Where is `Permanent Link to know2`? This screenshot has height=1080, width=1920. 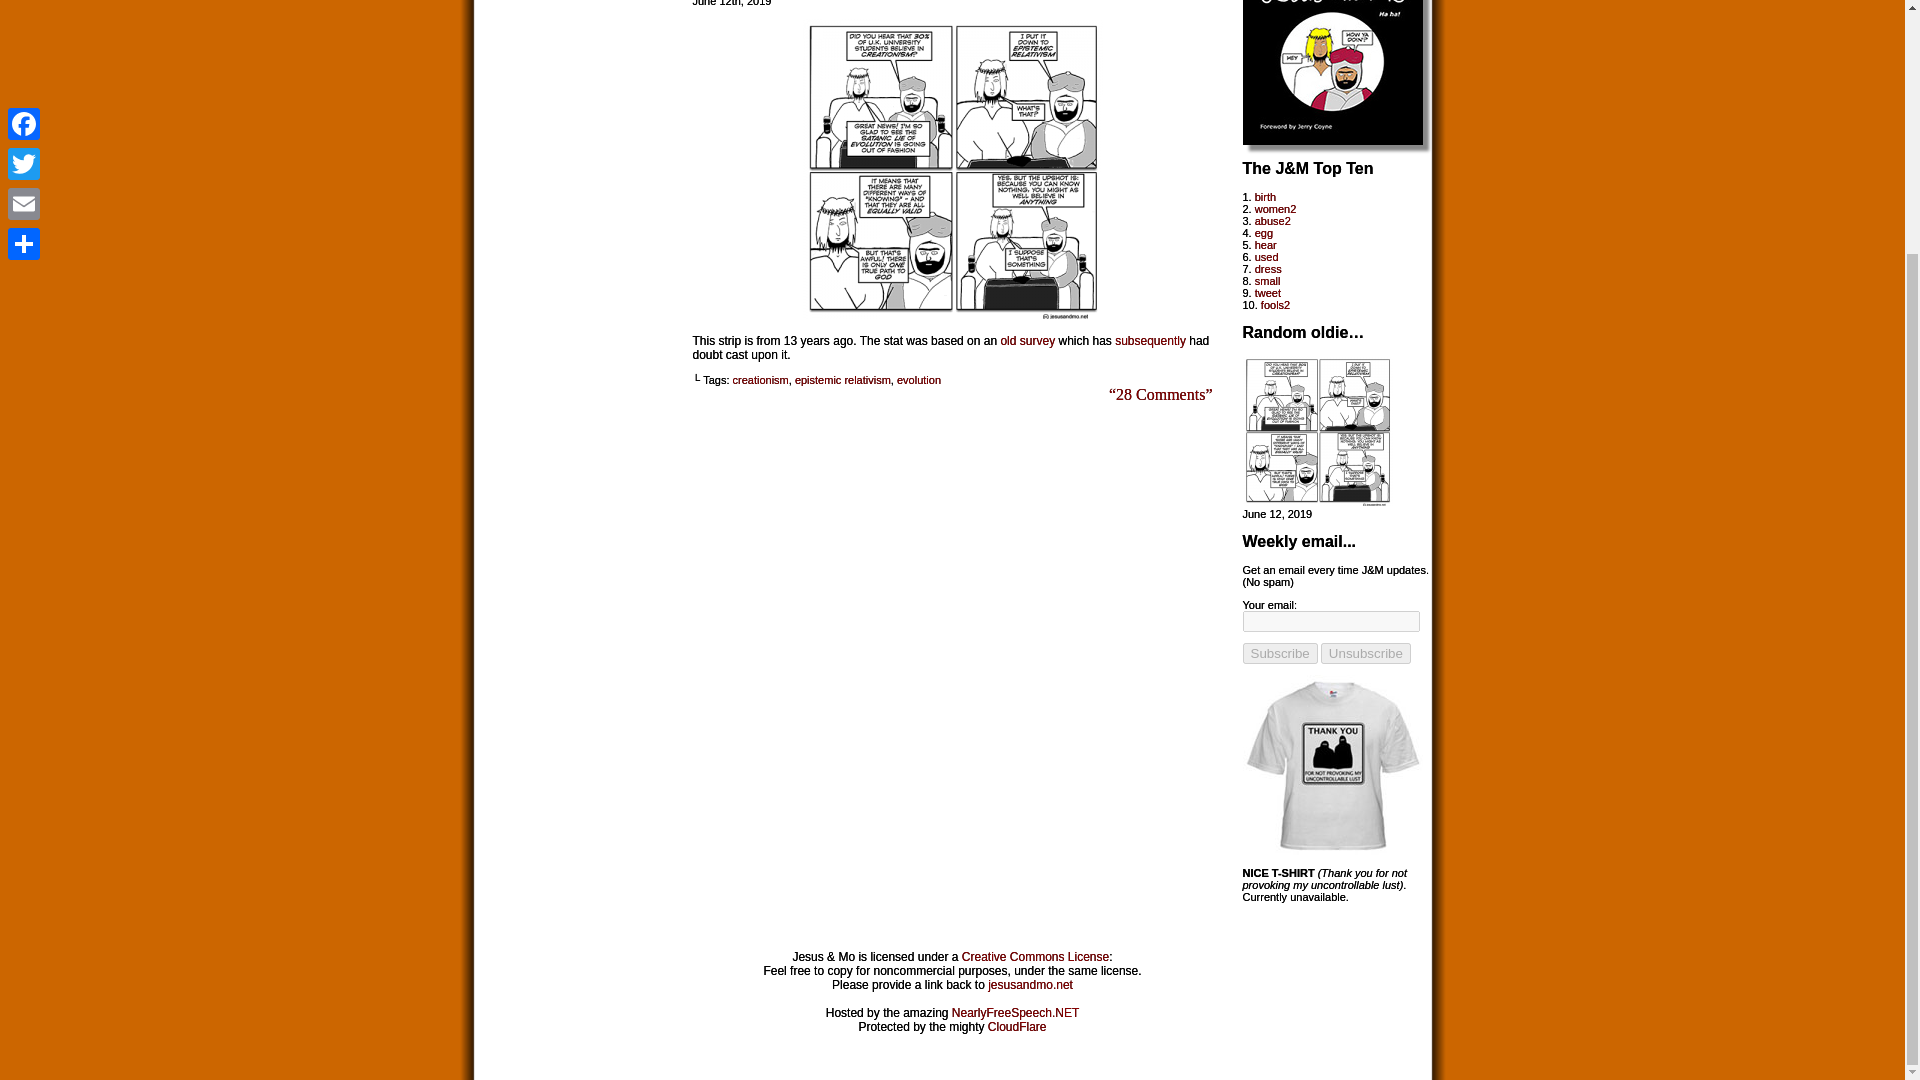 Permanent Link to know2 is located at coordinates (1317, 501).